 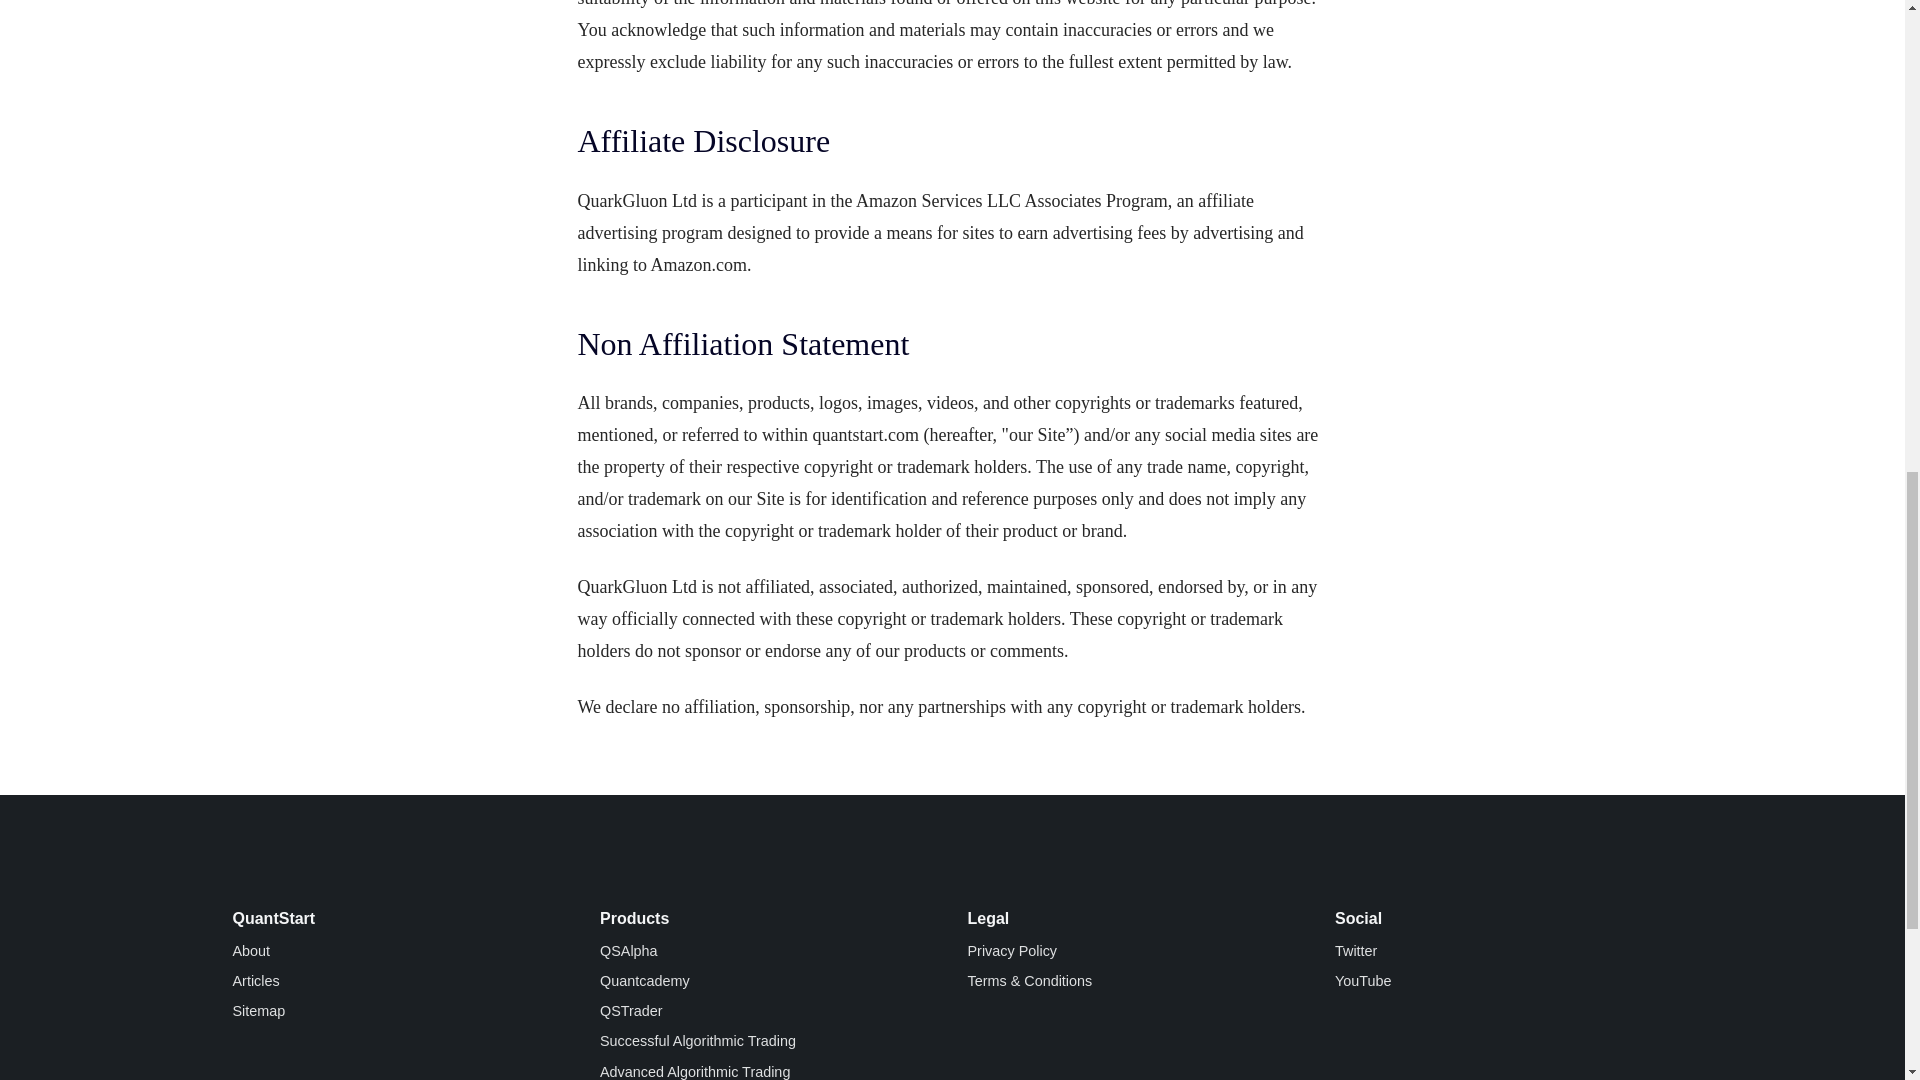 I want to click on Twitter, so click(x=1355, y=950).